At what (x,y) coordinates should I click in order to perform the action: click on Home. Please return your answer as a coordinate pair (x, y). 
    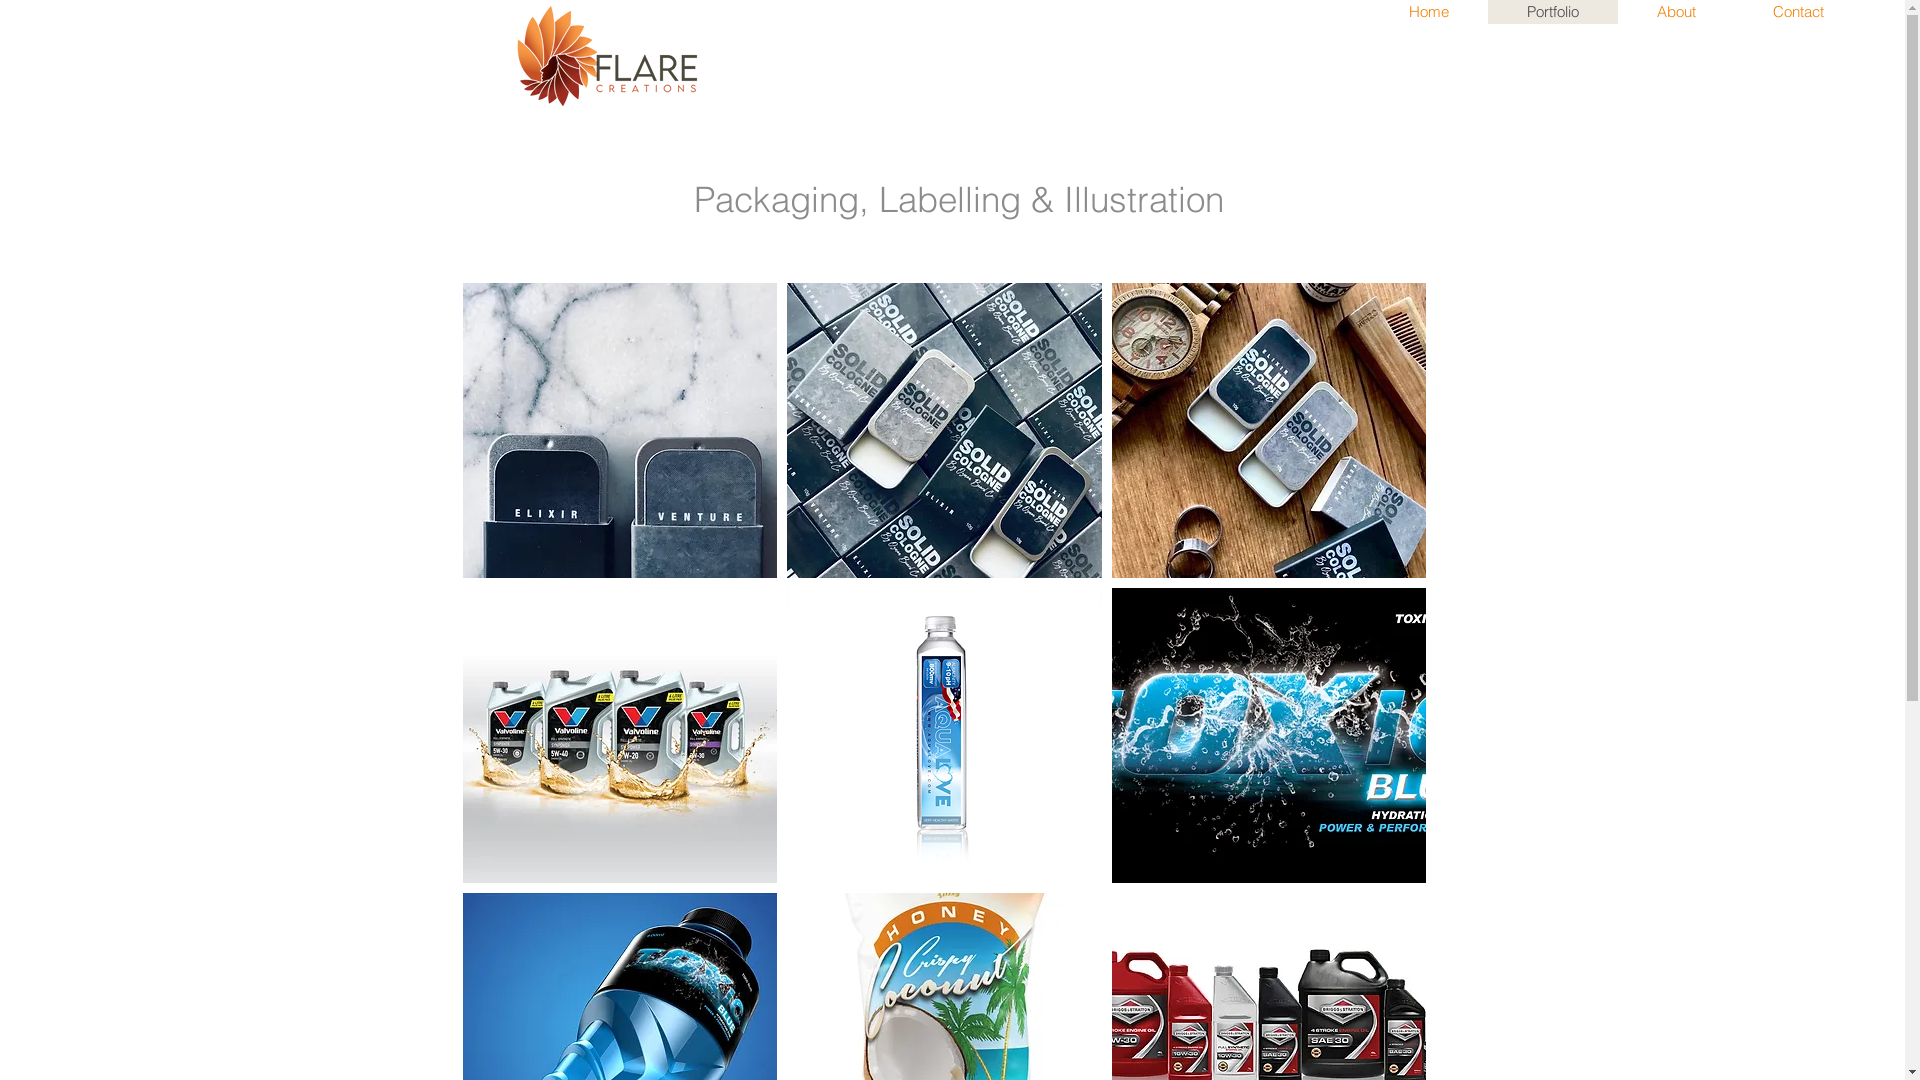
    Looking at the image, I should click on (1428, 12).